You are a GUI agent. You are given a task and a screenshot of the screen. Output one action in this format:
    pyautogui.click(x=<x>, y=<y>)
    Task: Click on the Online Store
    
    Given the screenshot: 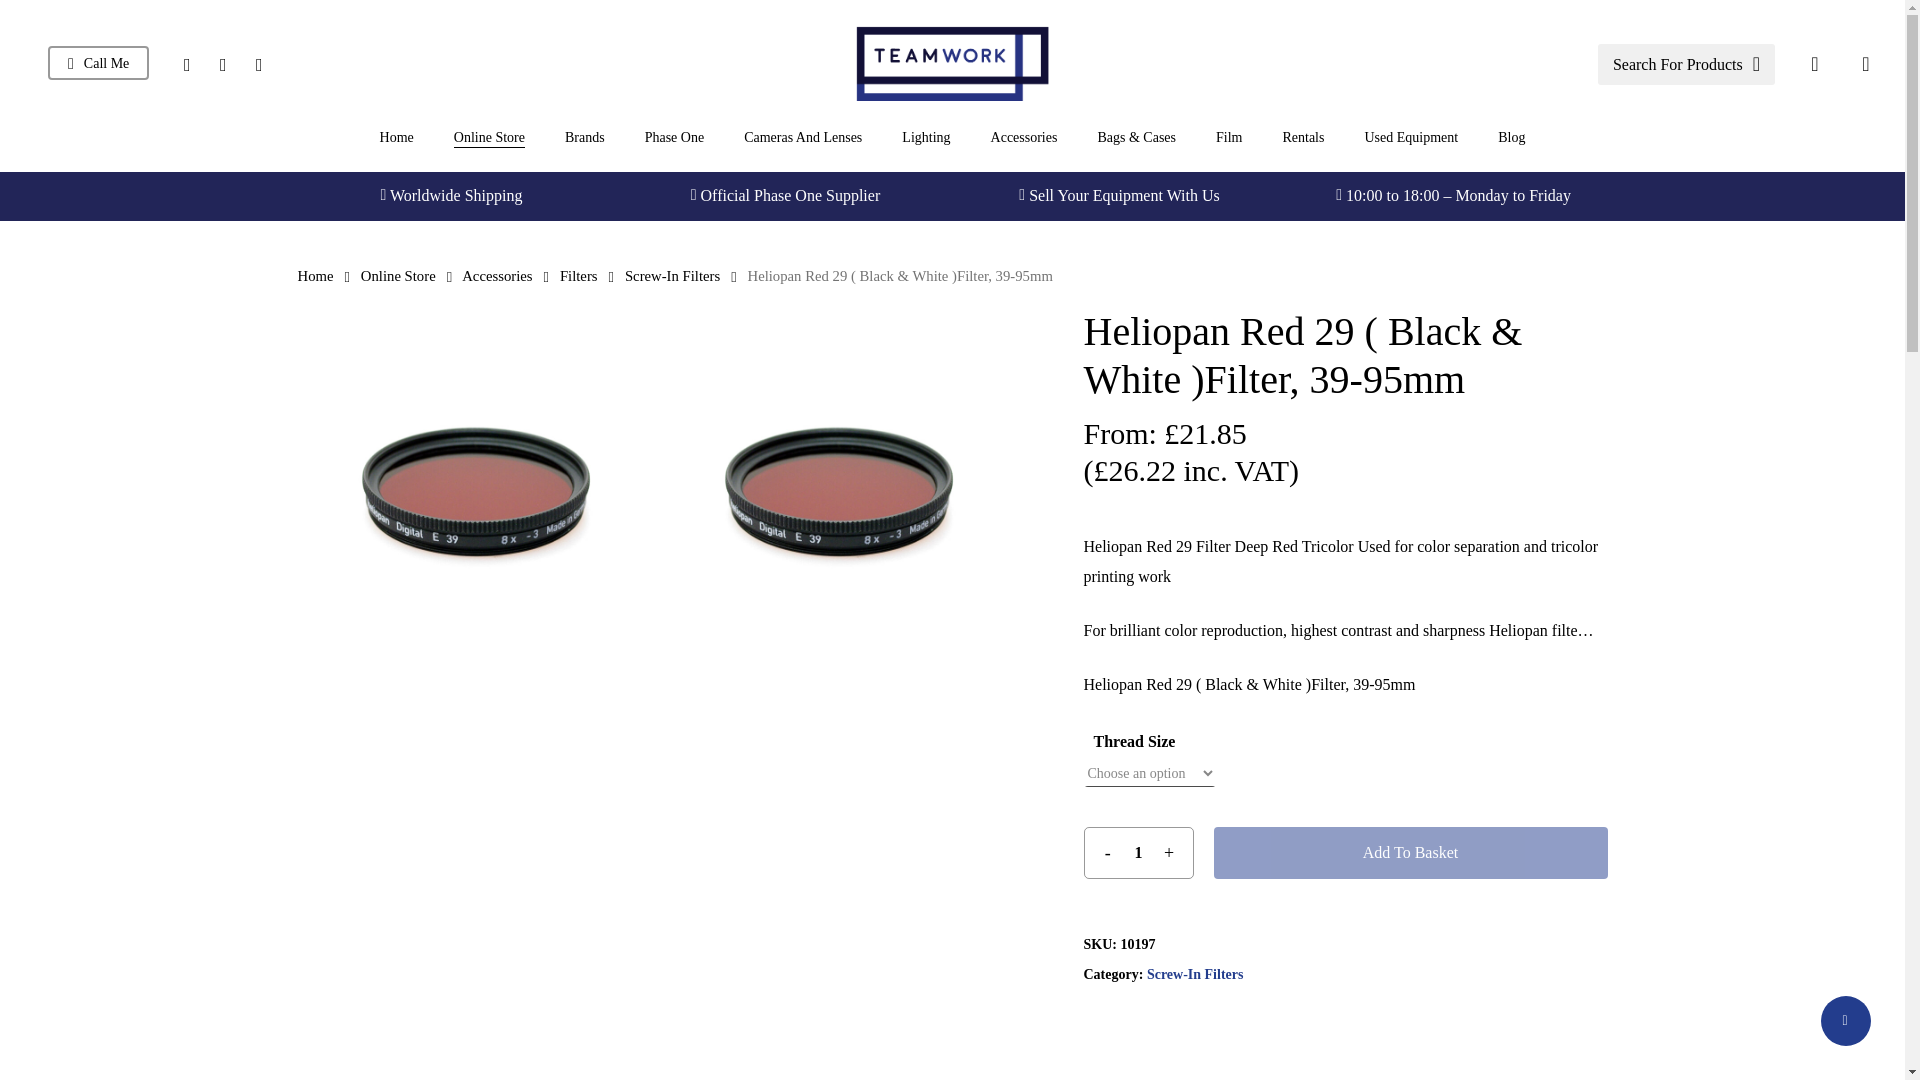 What is the action you would take?
    pyautogui.click(x=488, y=138)
    